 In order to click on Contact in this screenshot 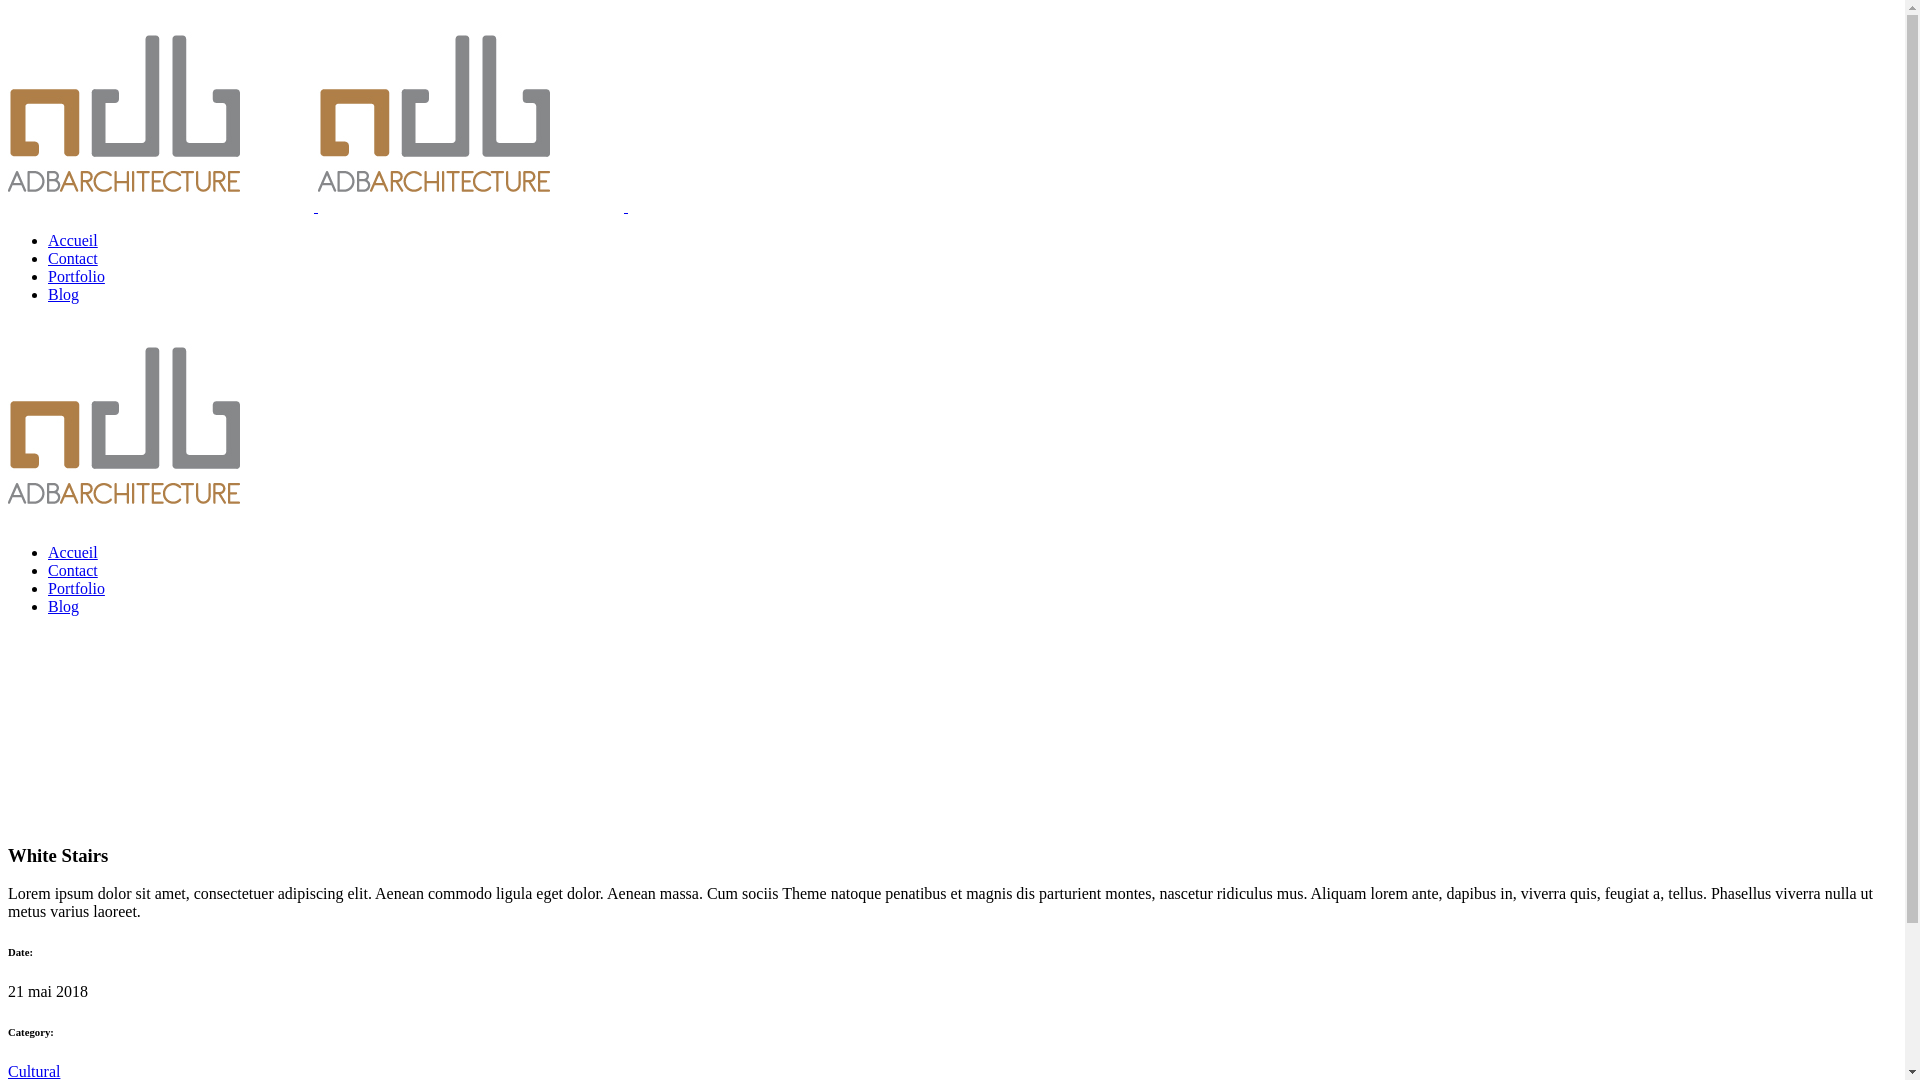, I will do `click(73, 570)`.